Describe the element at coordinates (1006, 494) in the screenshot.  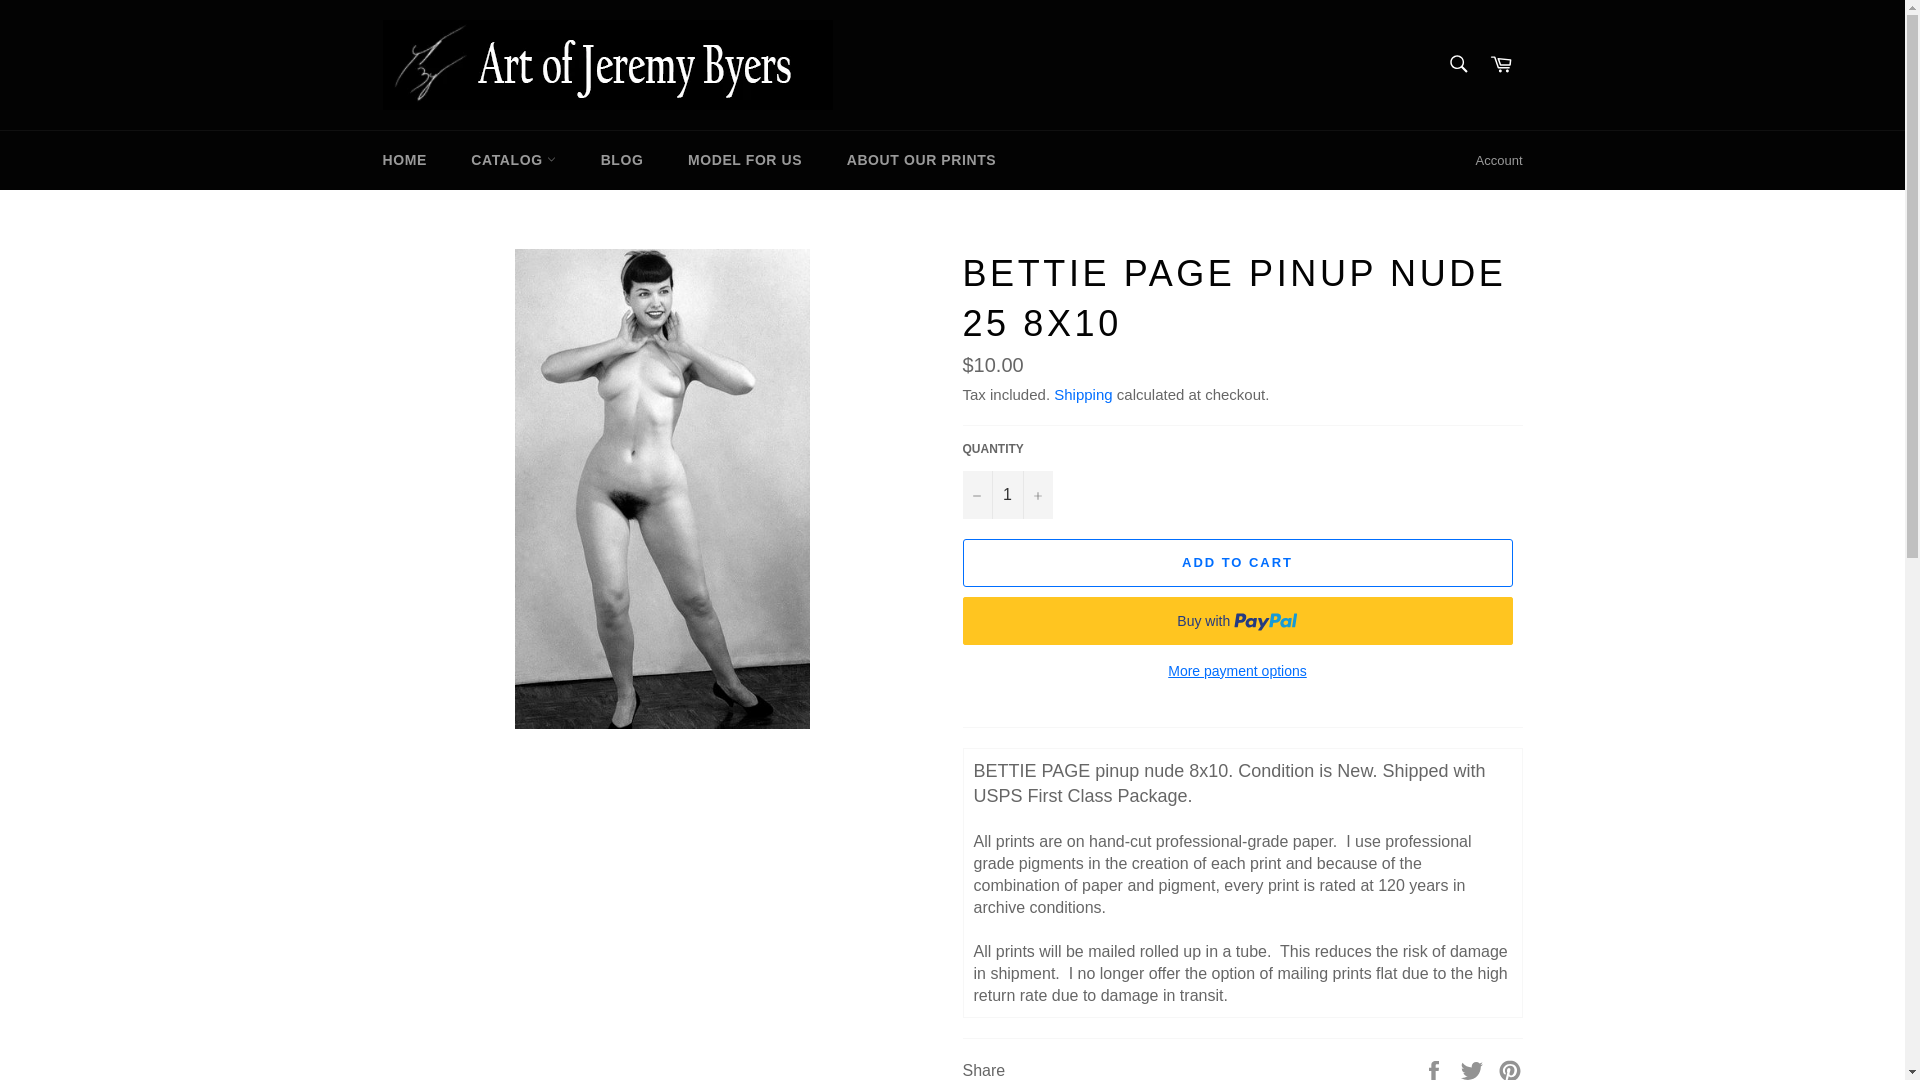
I see `1` at that location.